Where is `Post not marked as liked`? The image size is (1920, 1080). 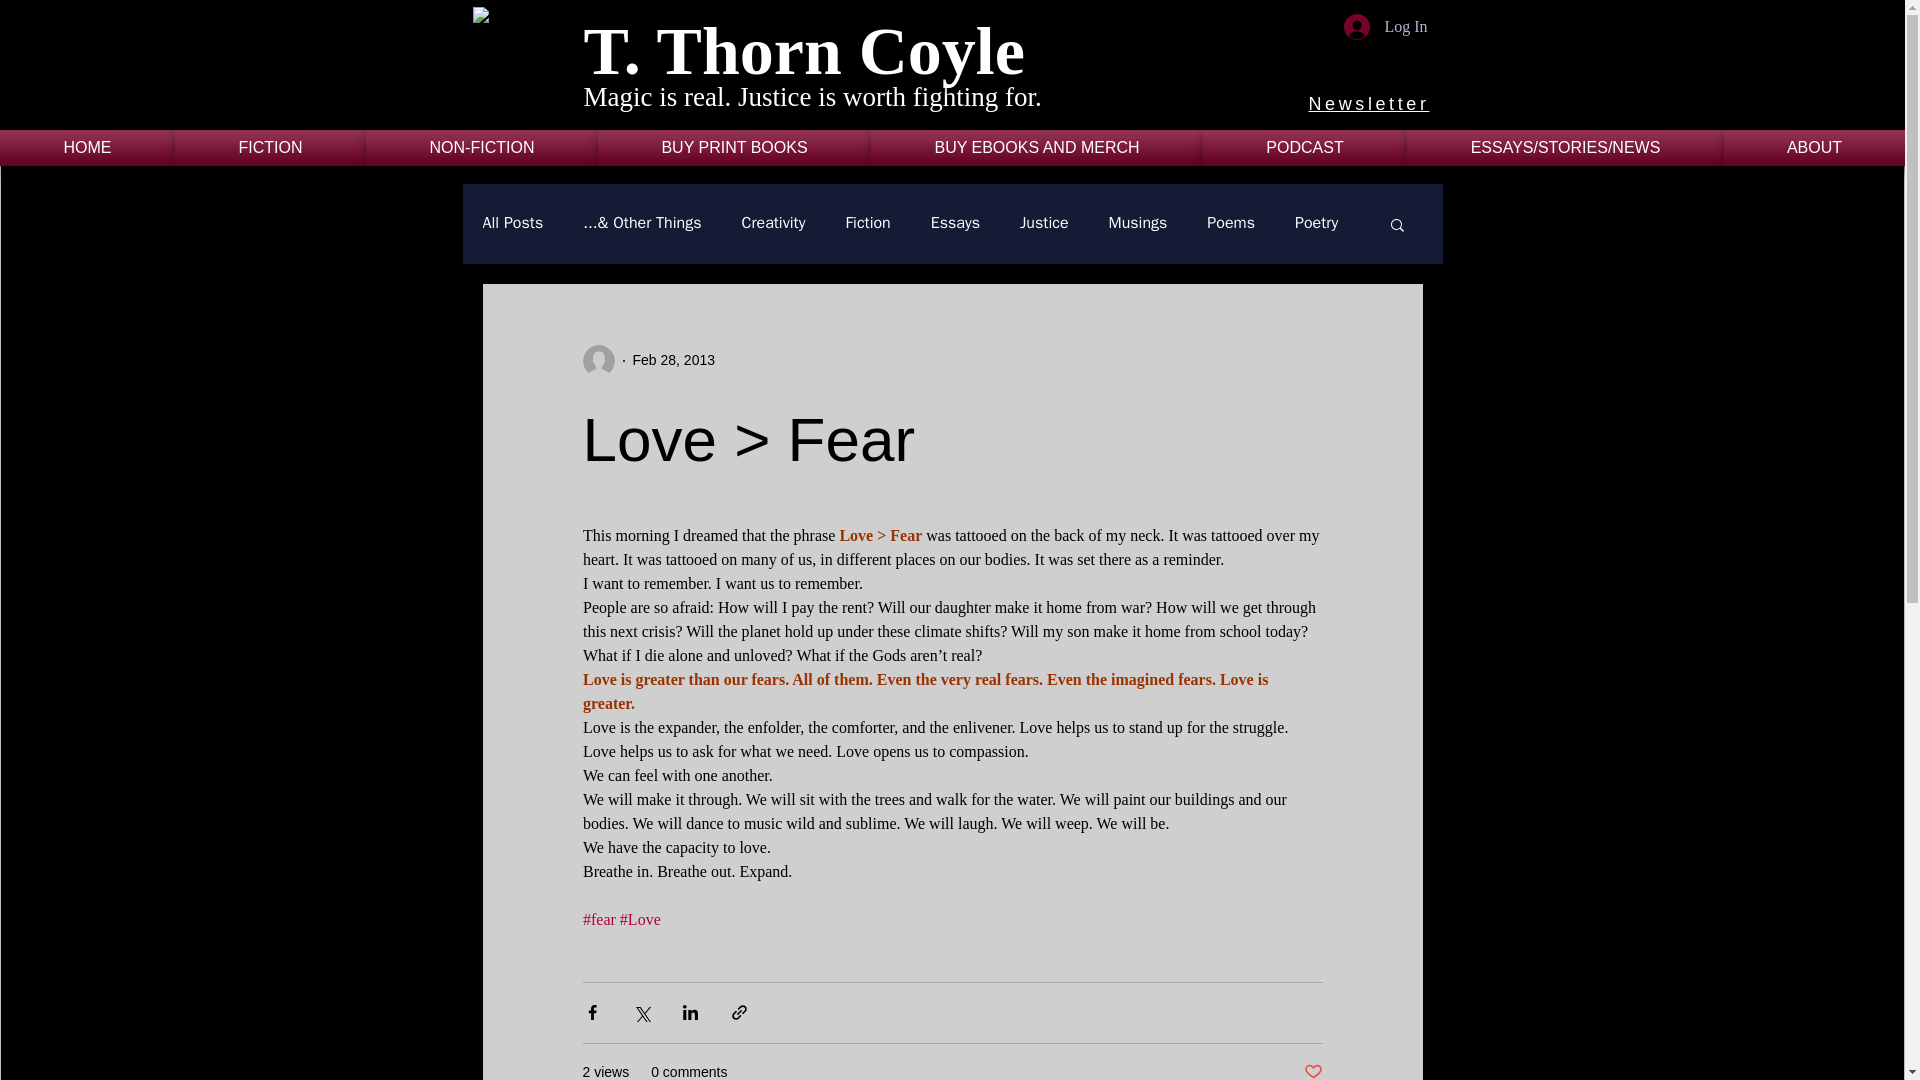
Post not marked as liked is located at coordinates (1312, 1070).